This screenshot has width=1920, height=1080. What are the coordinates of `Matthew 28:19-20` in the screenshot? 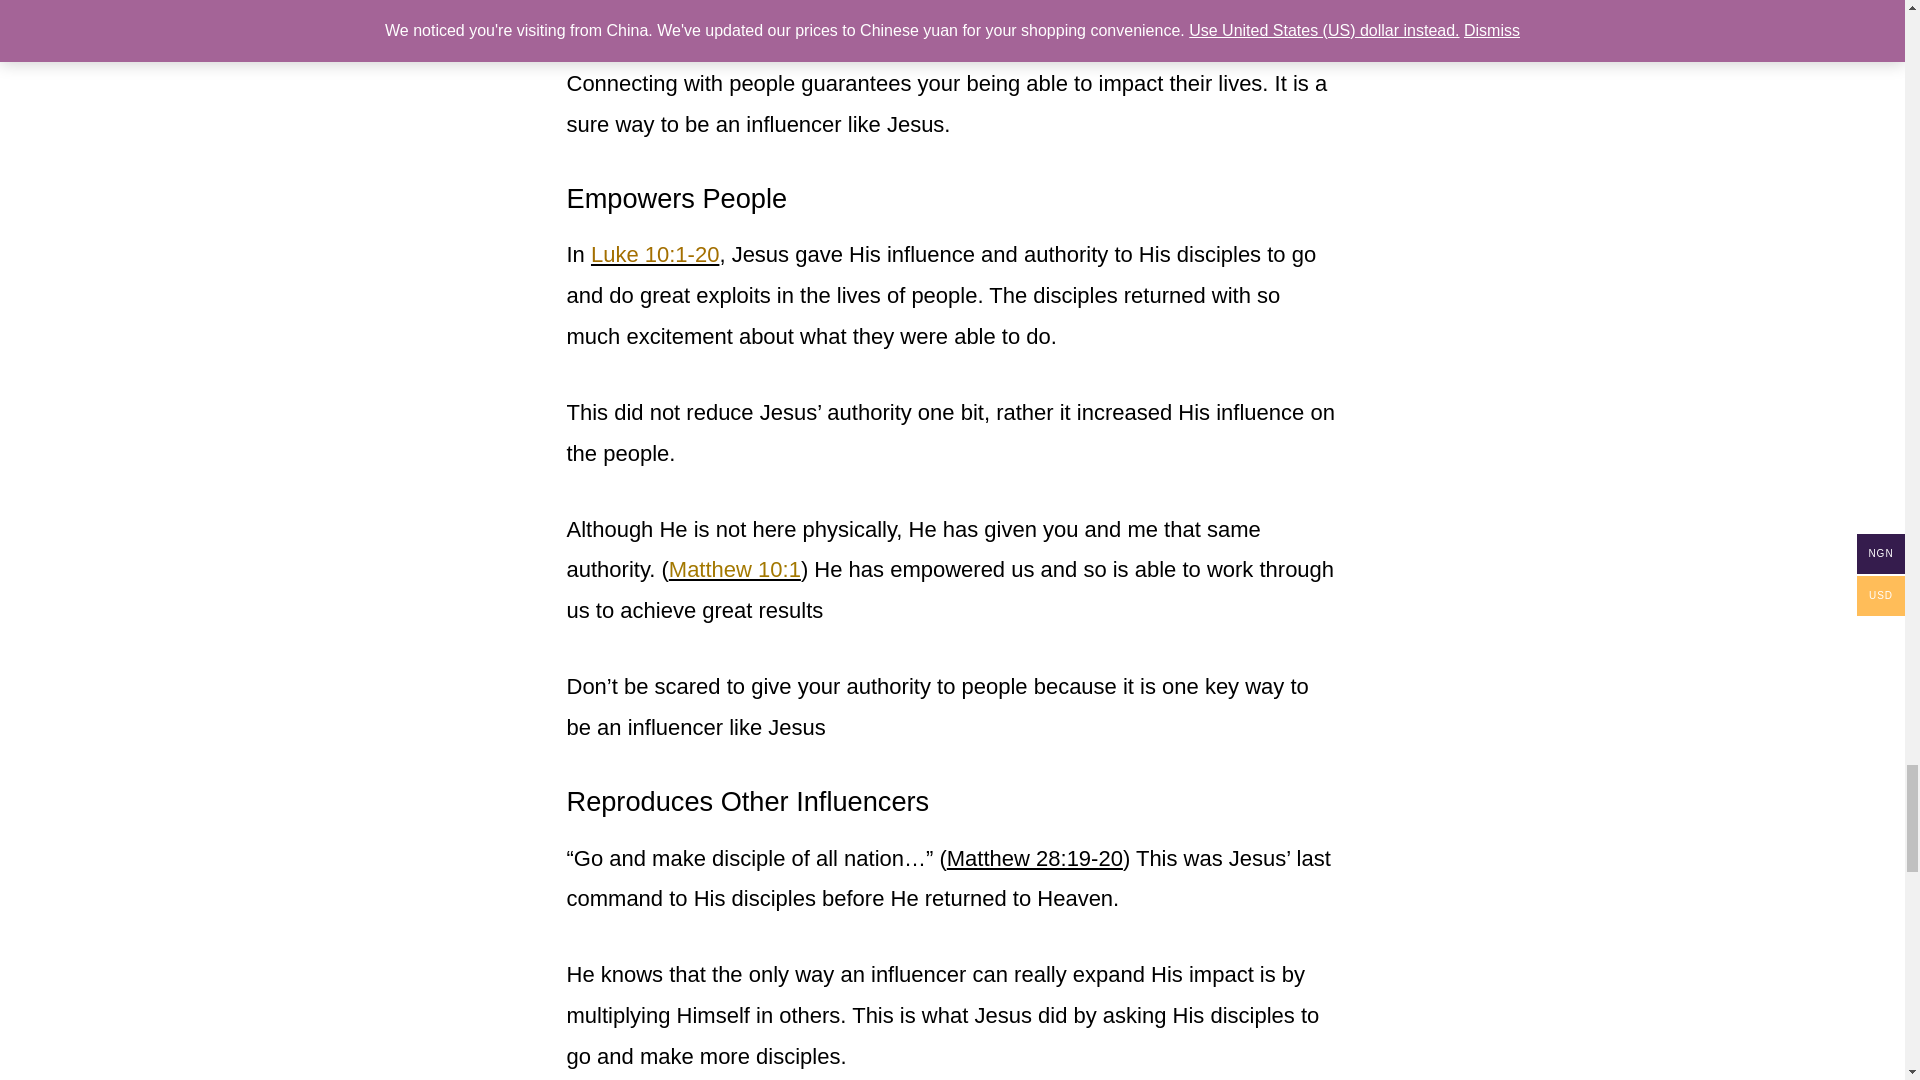 It's located at (1034, 858).